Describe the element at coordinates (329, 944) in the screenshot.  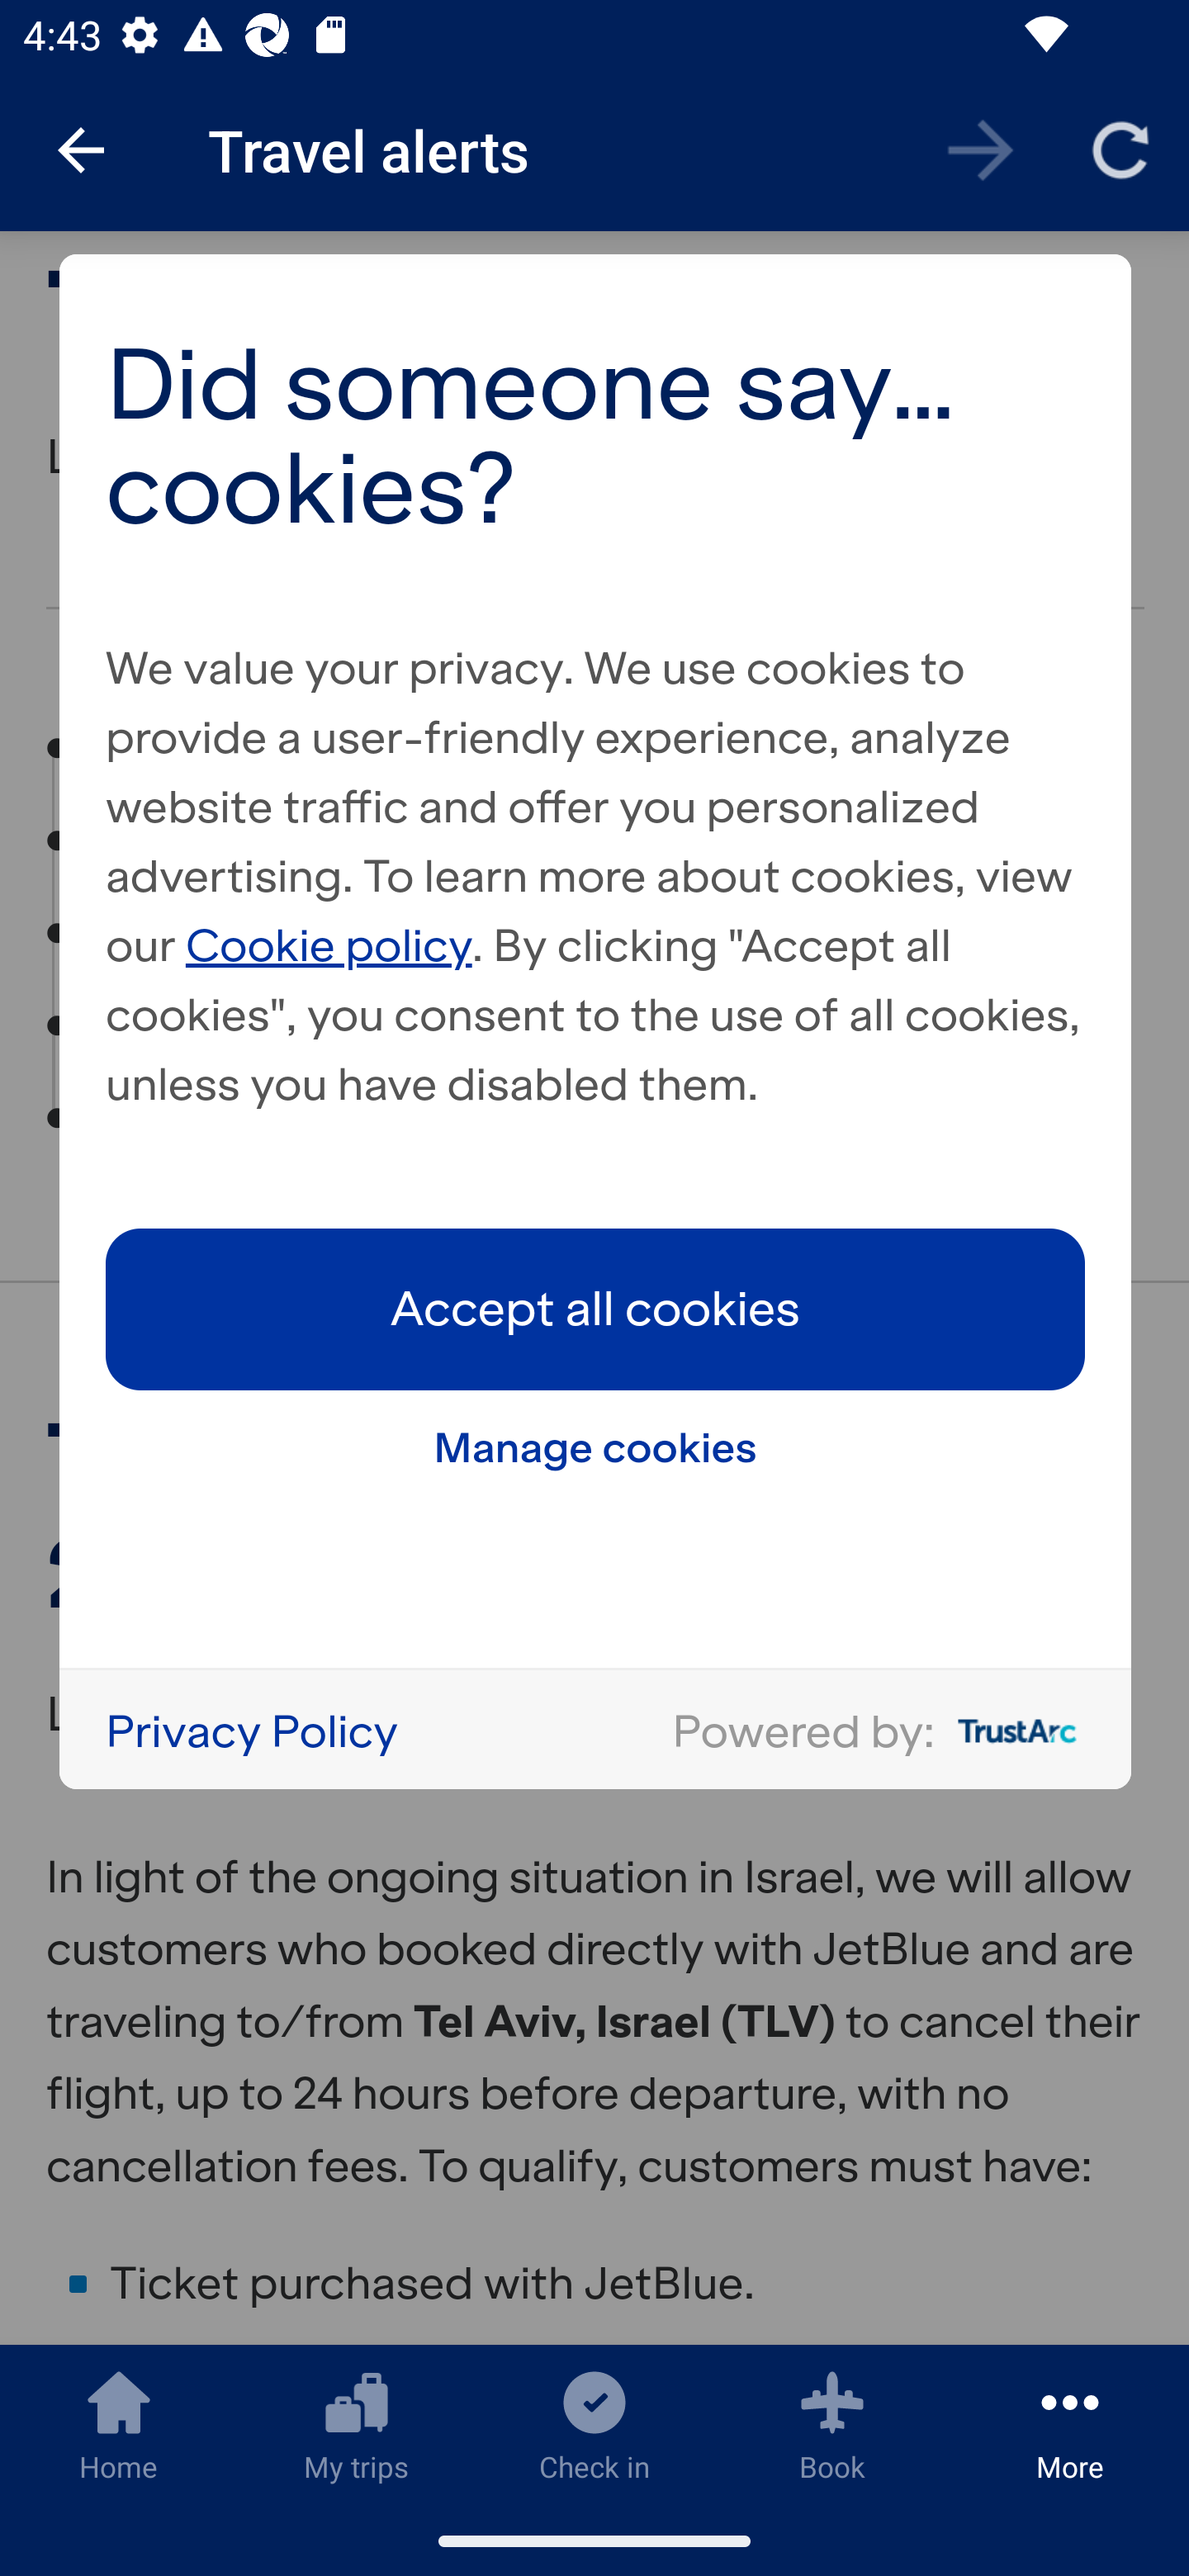
I see `Cookie policy` at that location.